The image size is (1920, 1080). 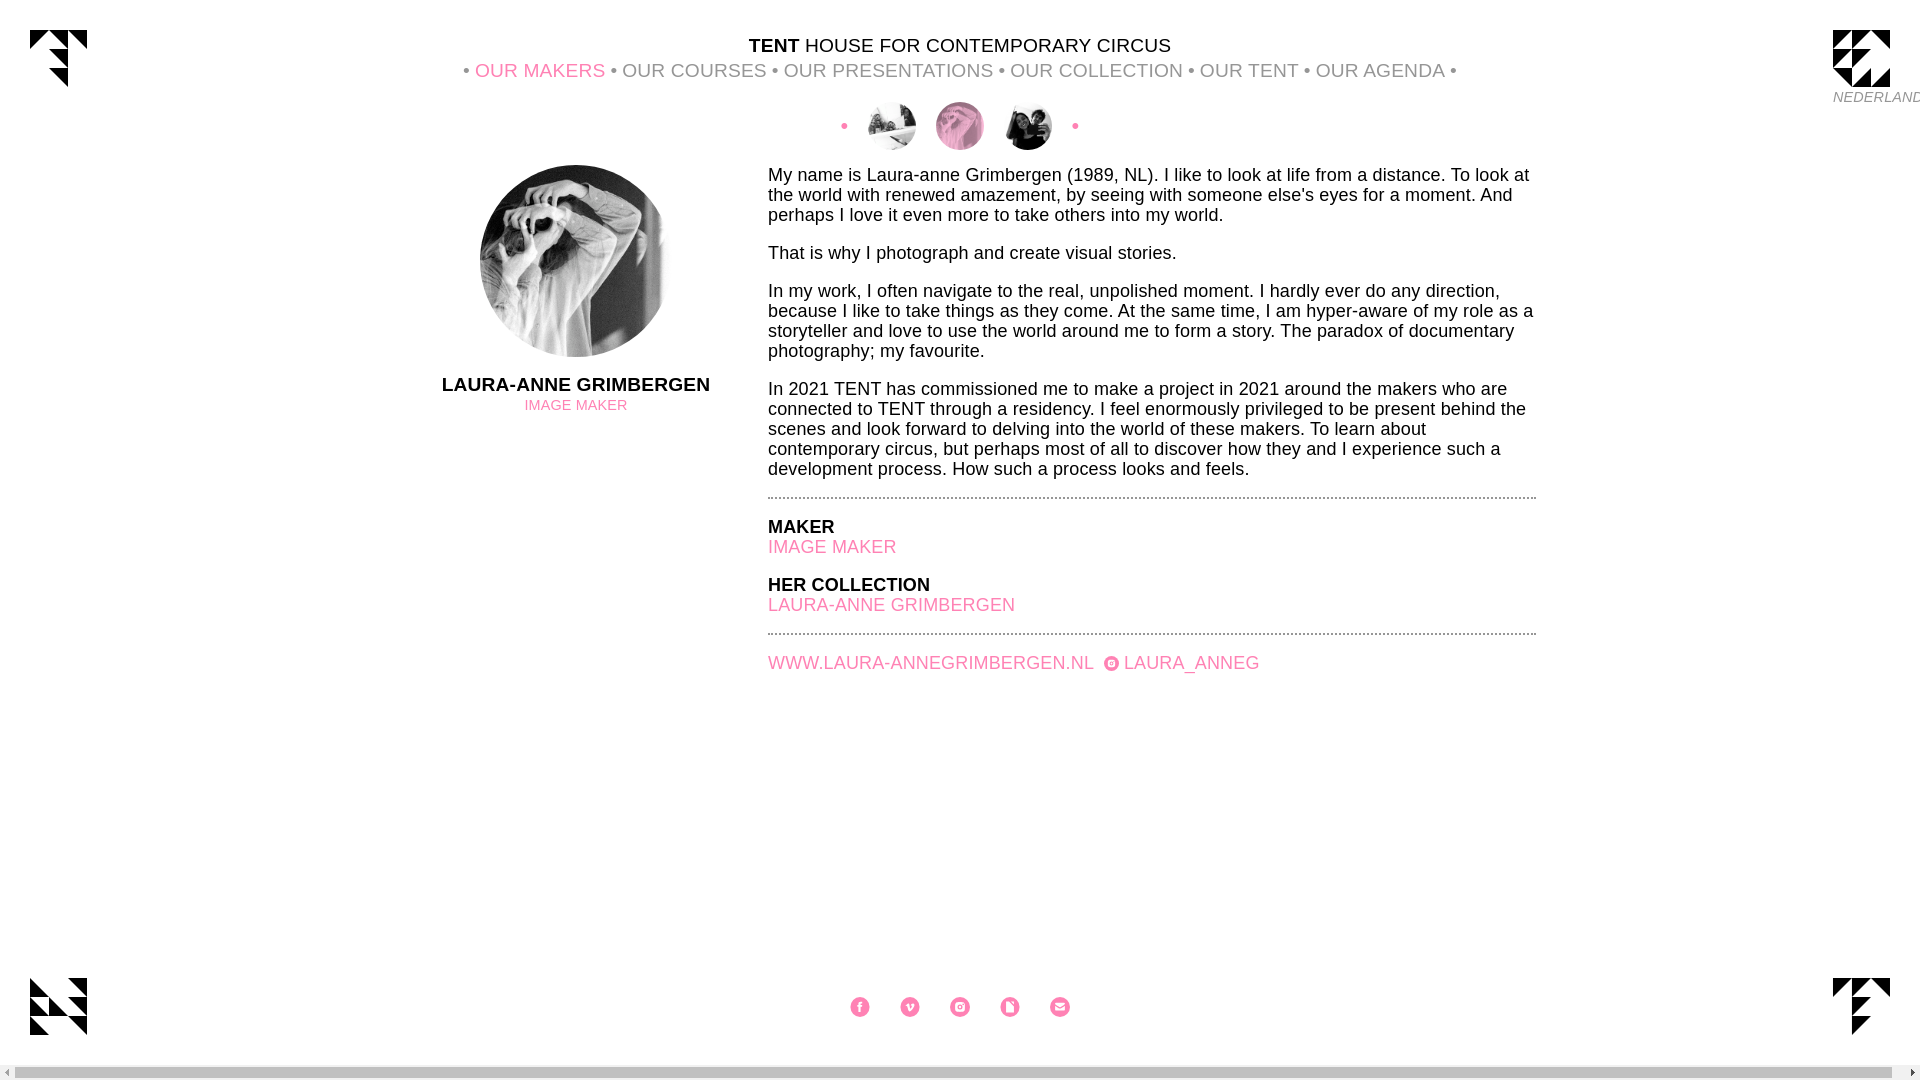 I want to click on Sinking Sideways, so click(x=891, y=126).